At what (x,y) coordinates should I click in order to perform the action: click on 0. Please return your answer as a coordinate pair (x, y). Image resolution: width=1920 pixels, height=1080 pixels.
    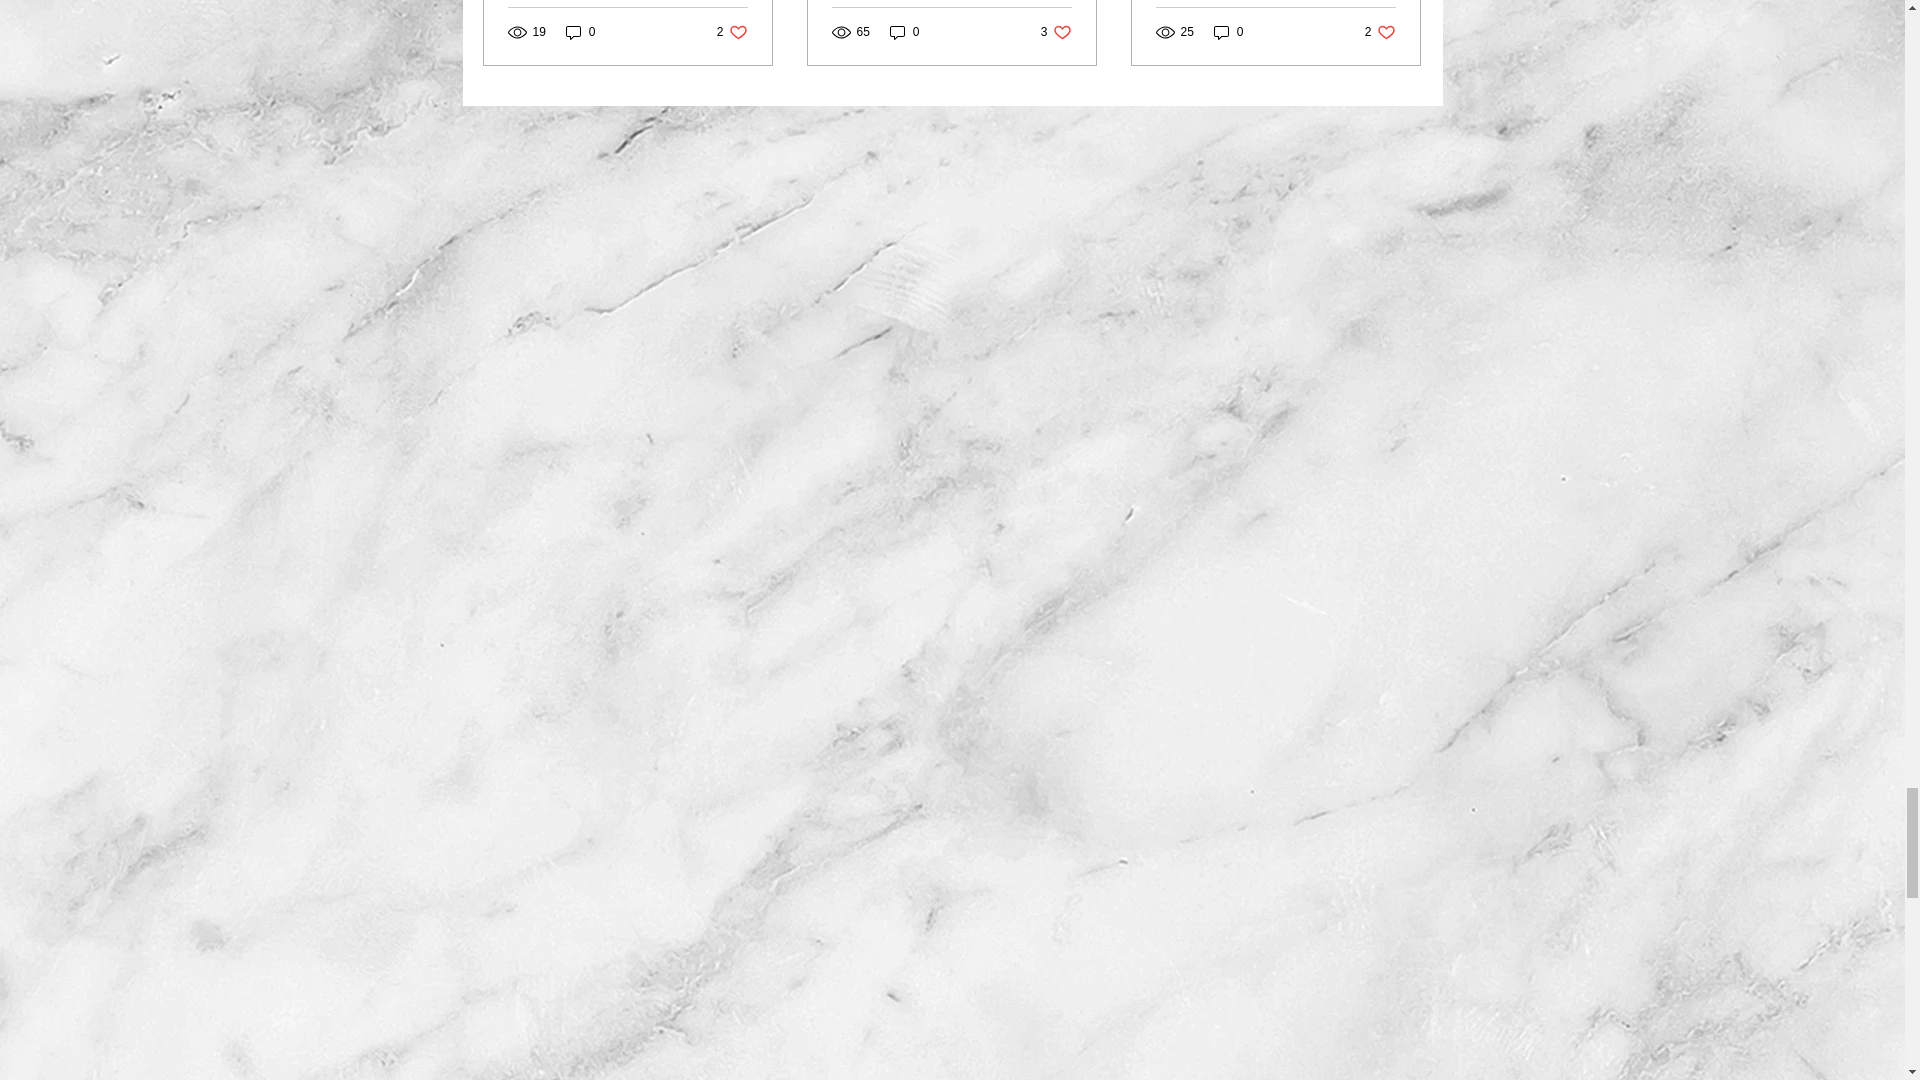
    Looking at the image, I should click on (1380, 32).